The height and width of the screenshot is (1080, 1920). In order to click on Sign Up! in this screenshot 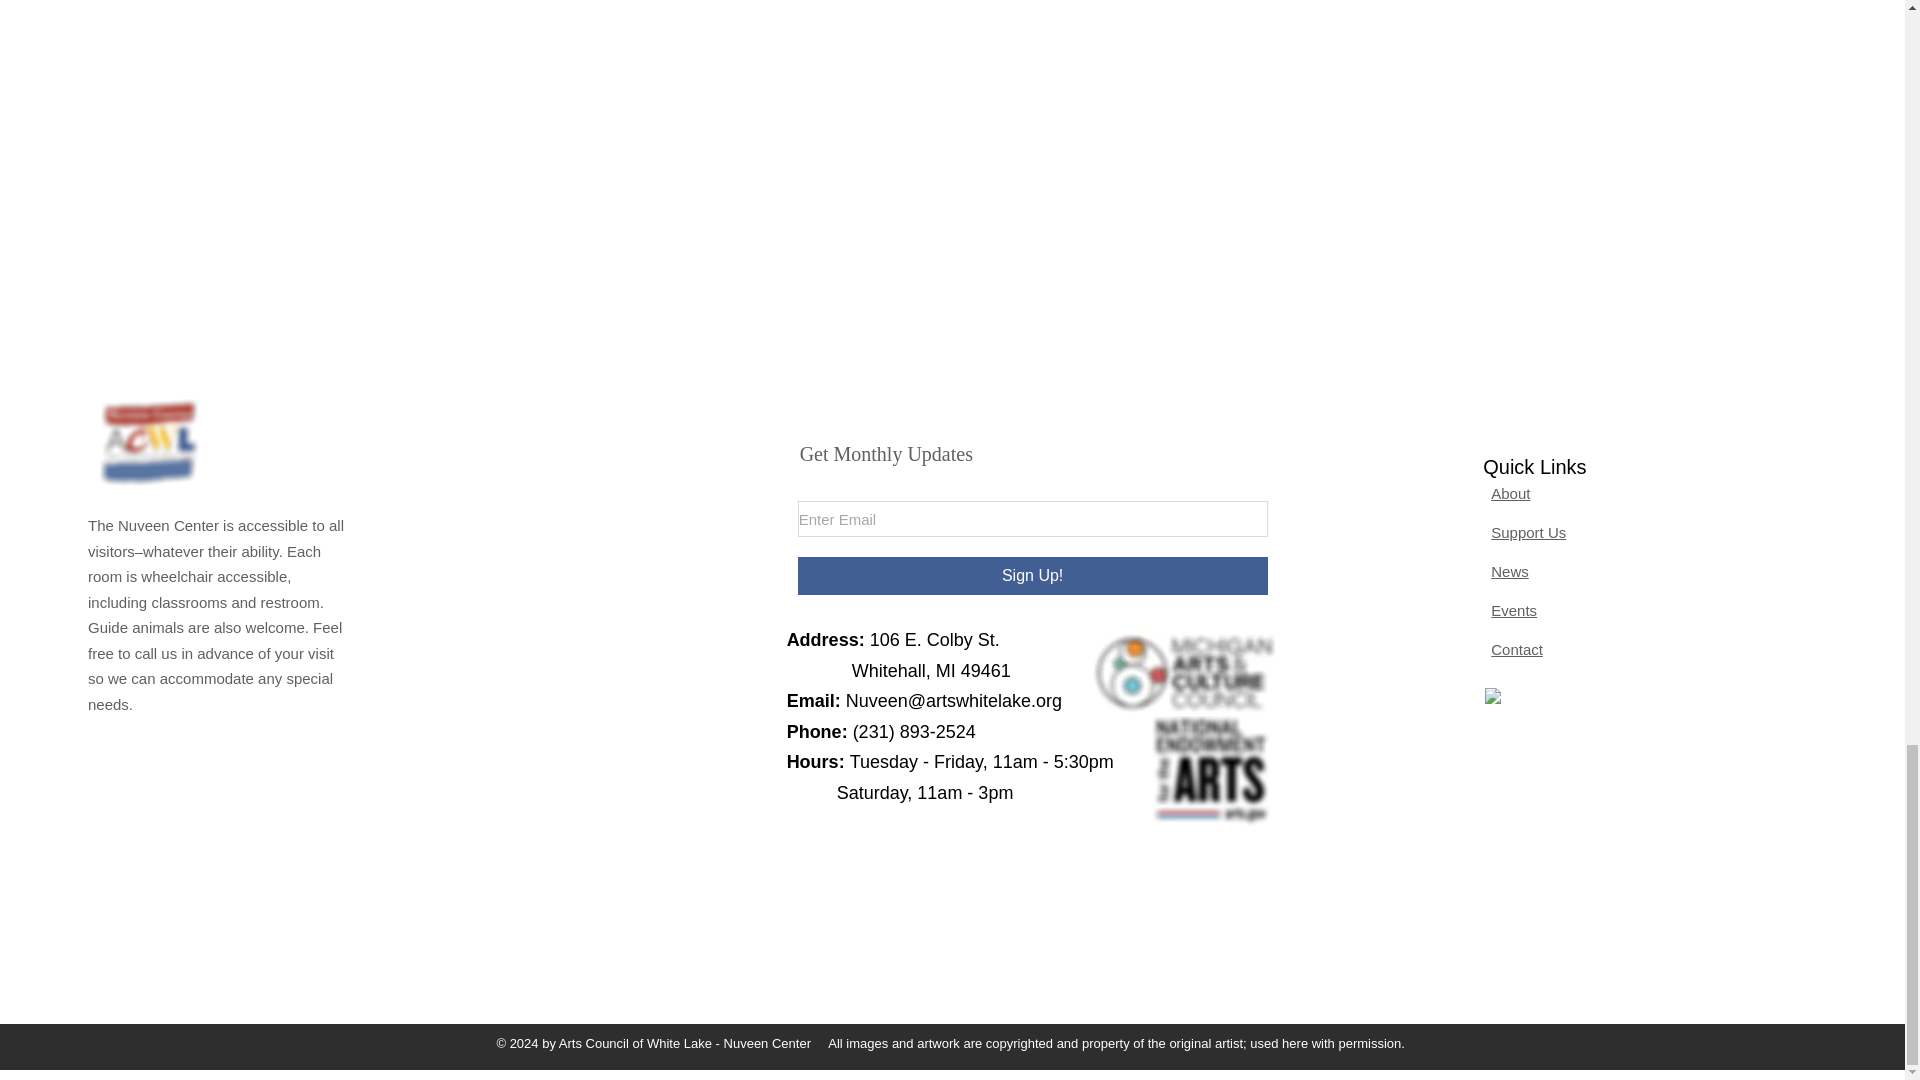, I will do `click(1032, 576)`.